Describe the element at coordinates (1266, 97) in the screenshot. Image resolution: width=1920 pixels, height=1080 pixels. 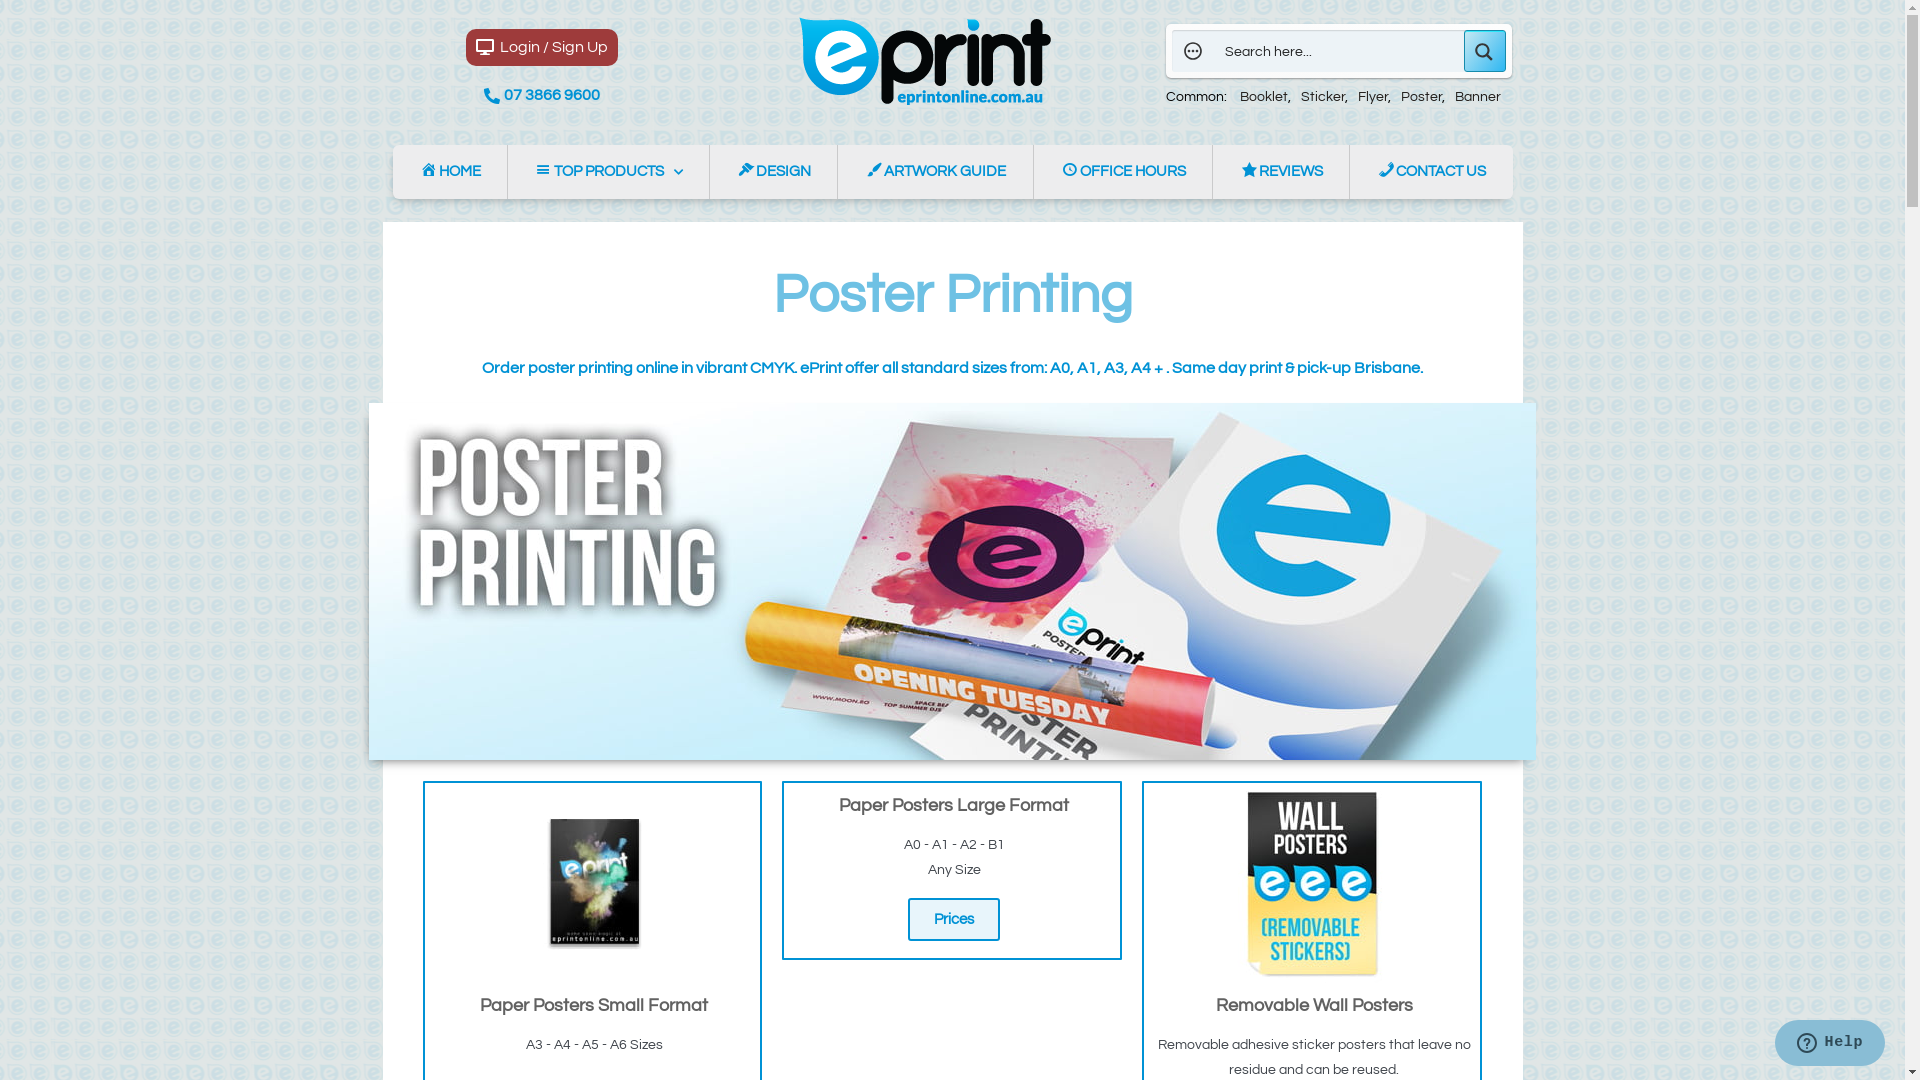
I see `Booklet` at that location.